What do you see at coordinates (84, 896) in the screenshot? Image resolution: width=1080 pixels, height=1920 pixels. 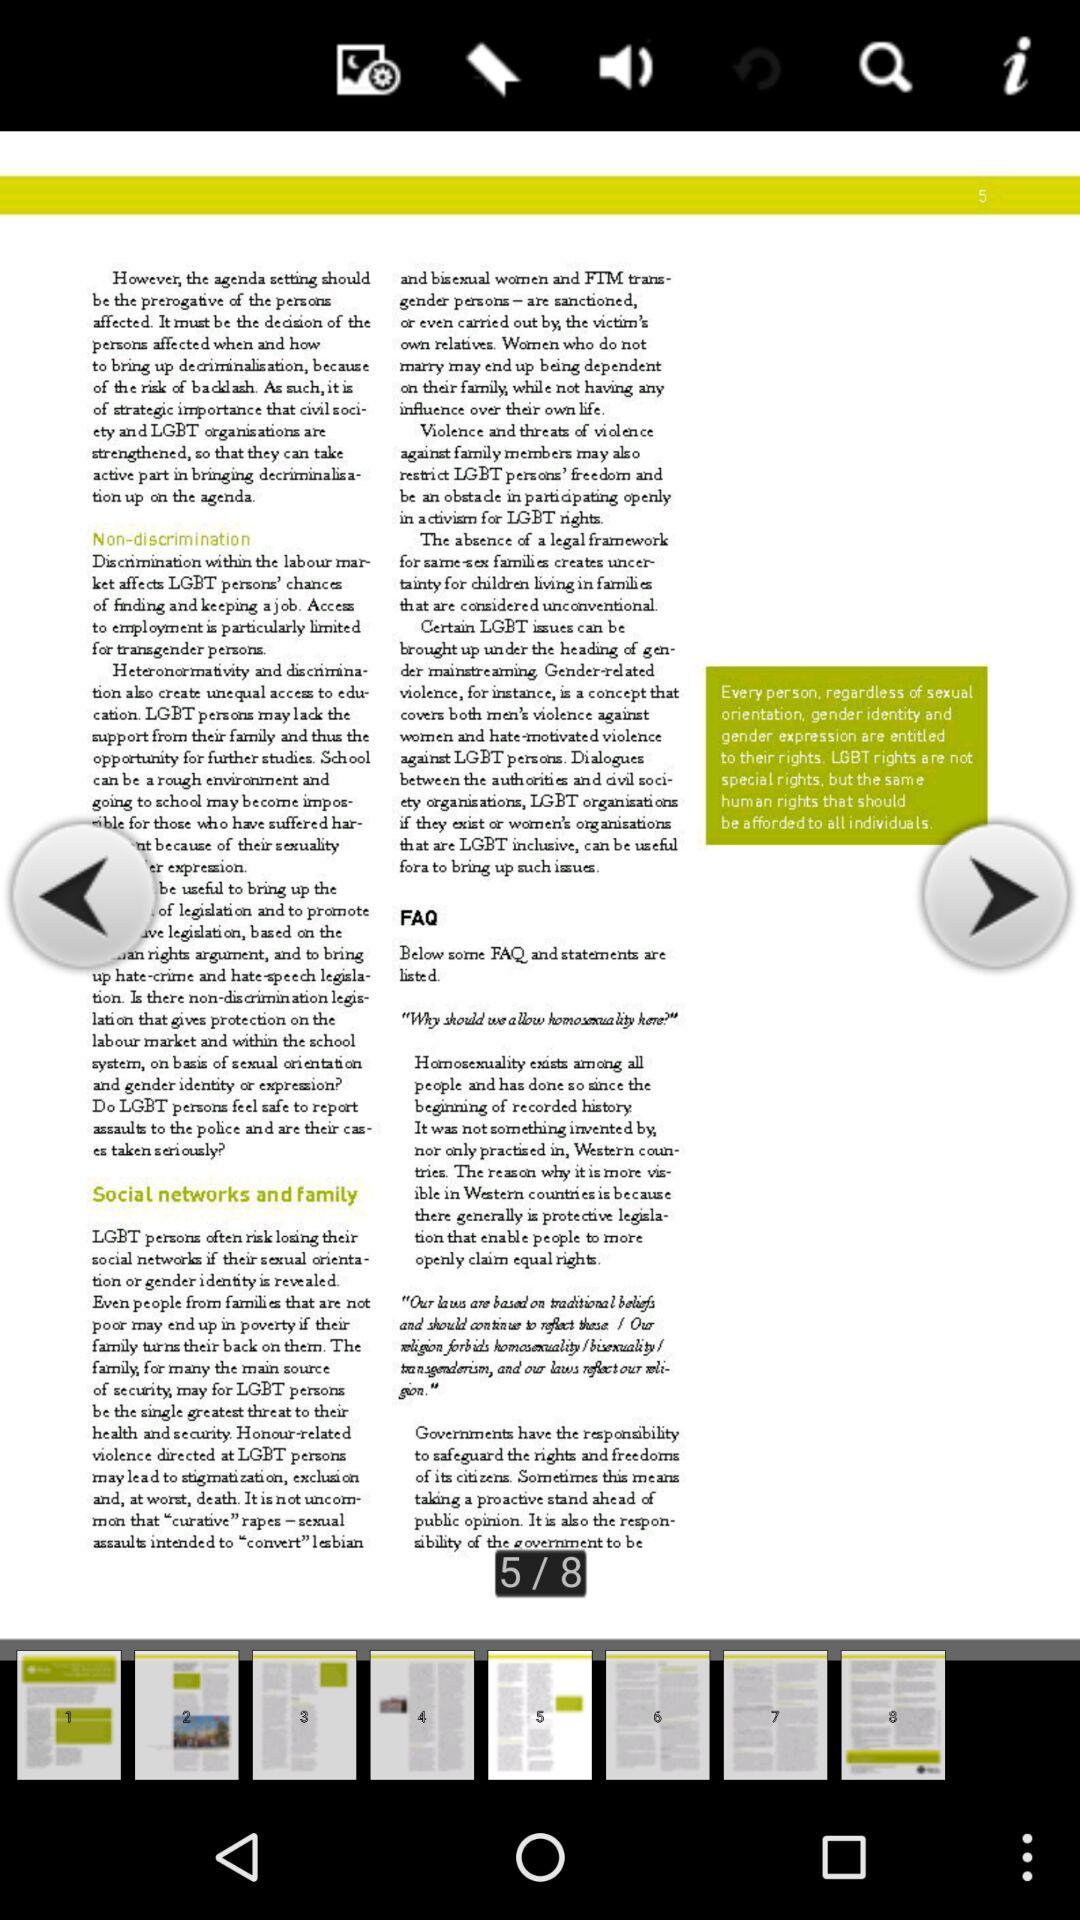 I see `turn off the icon on the left` at bounding box center [84, 896].